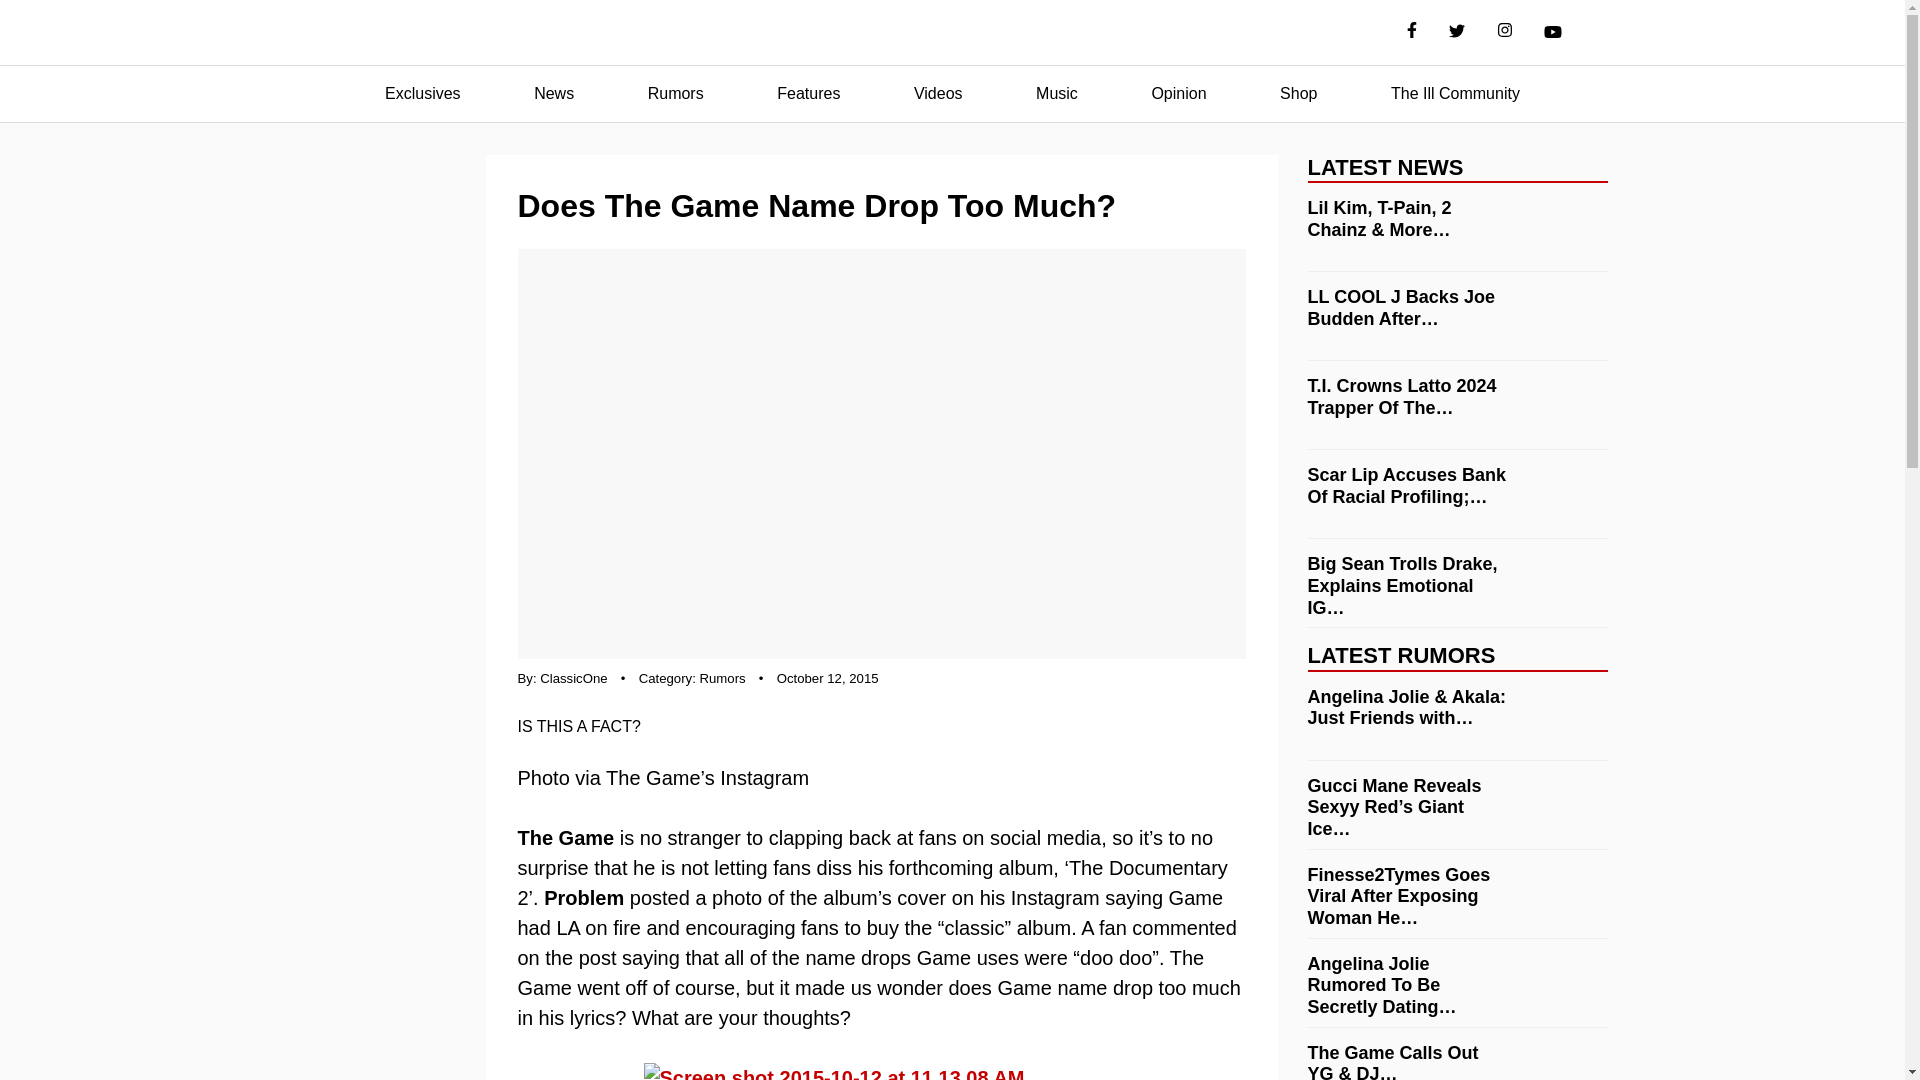 The height and width of the screenshot is (1080, 1920). Describe the element at coordinates (1056, 94) in the screenshot. I see `Music` at that location.